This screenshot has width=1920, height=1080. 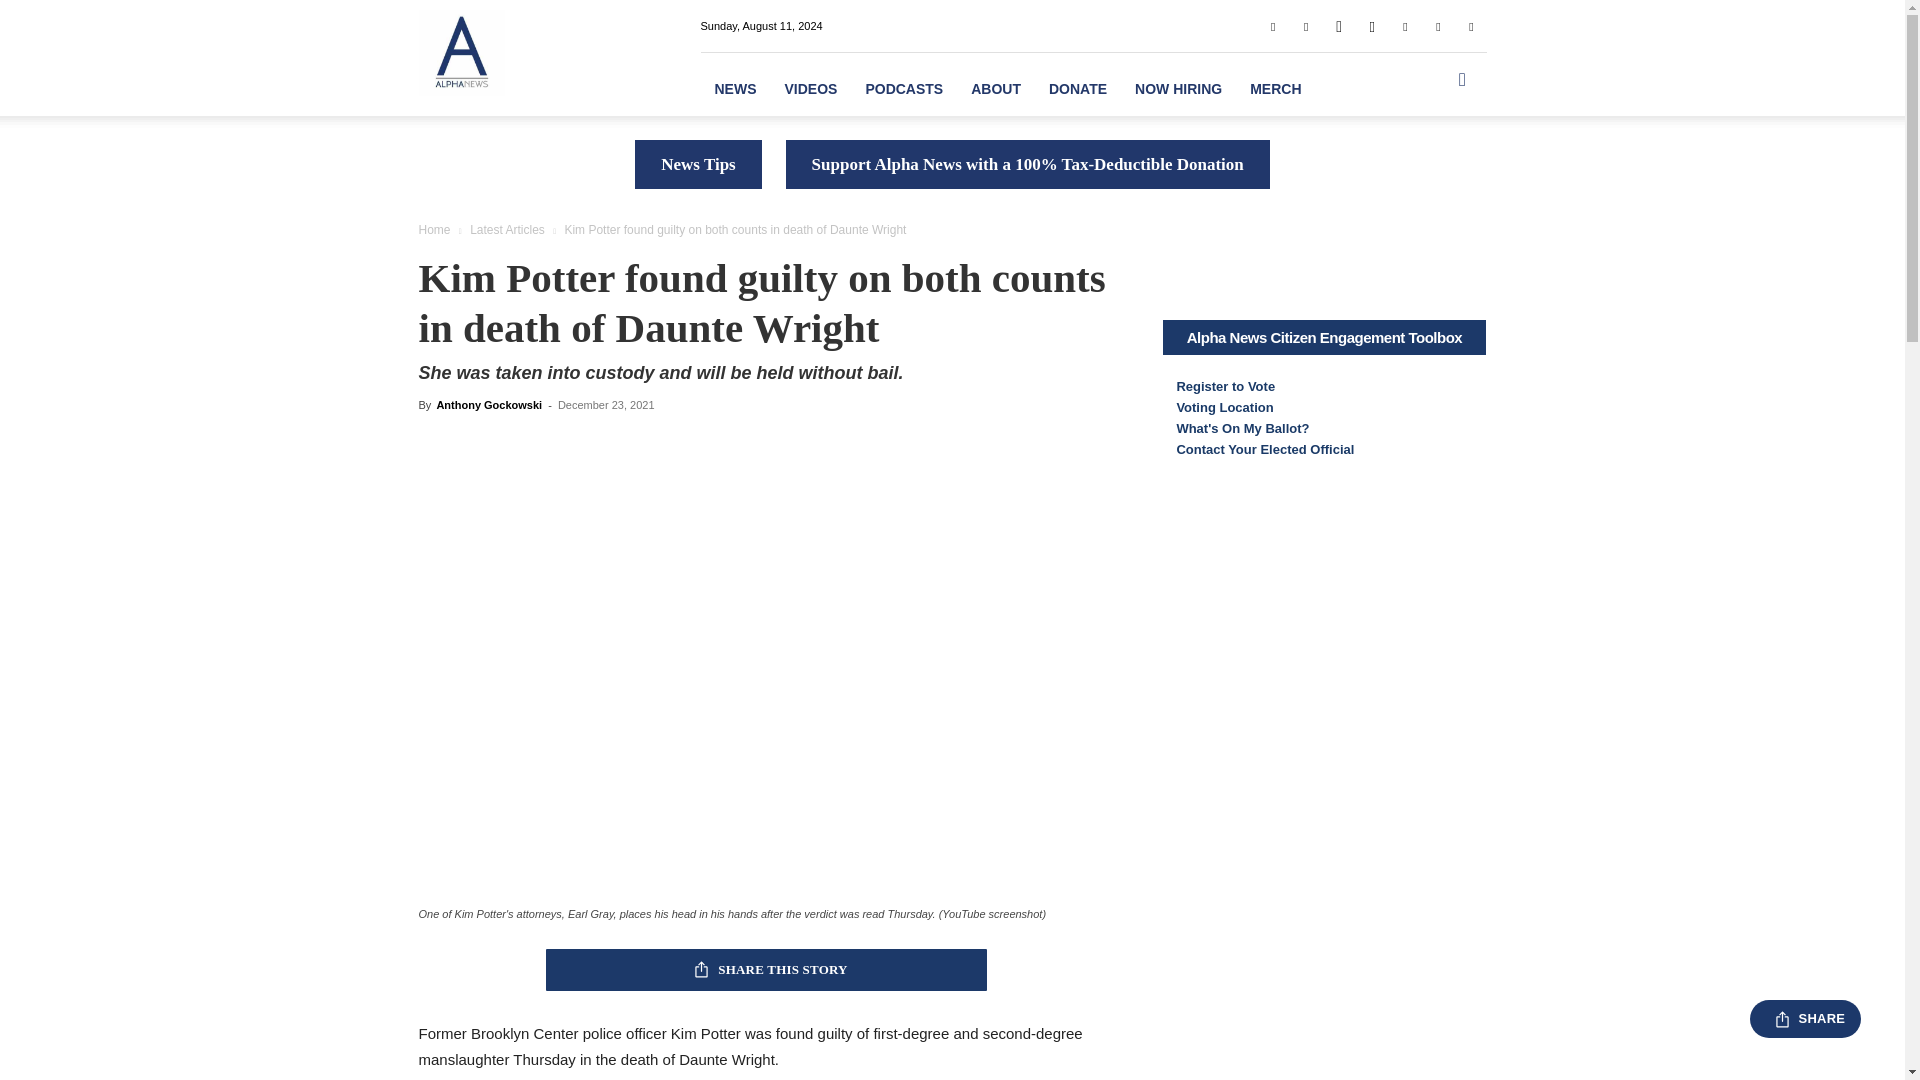 I want to click on Youtube, so click(x=1470, y=25).